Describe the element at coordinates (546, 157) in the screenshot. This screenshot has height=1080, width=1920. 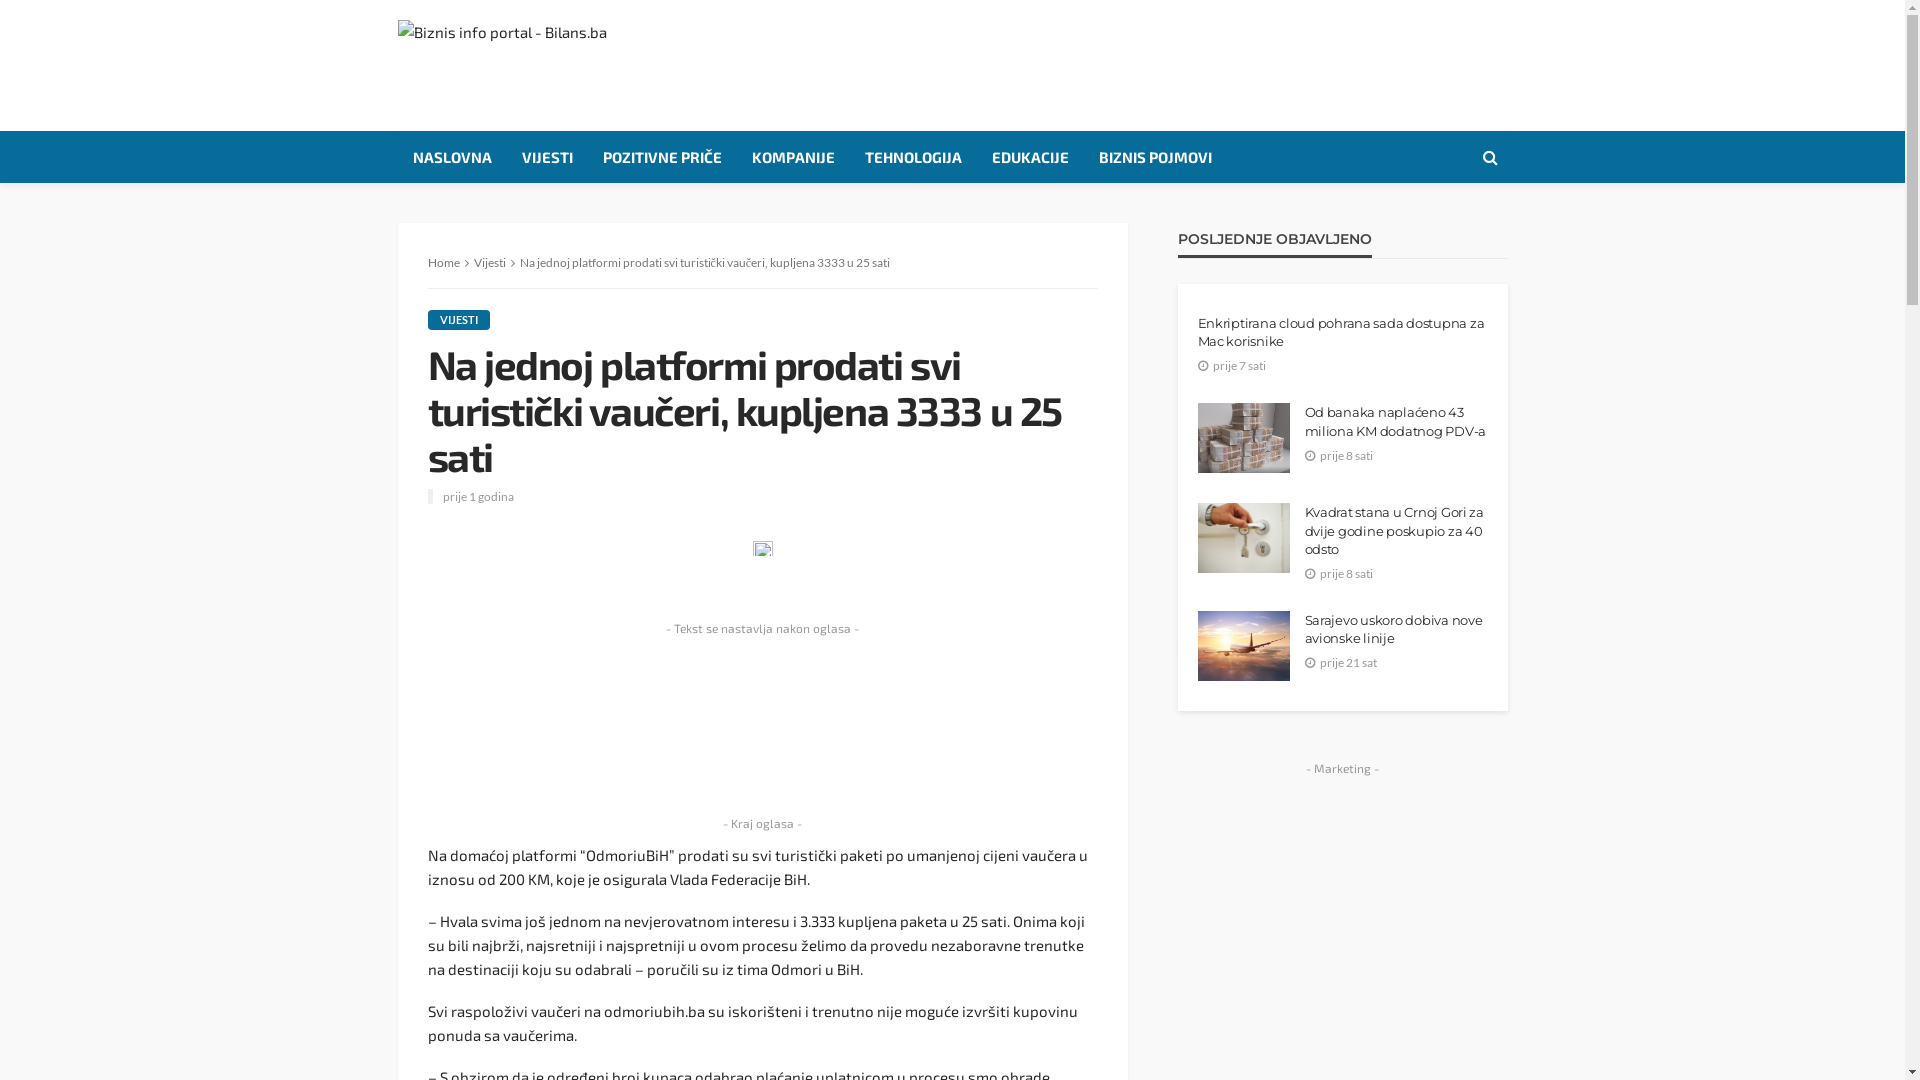
I see `VIJESTI` at that location.